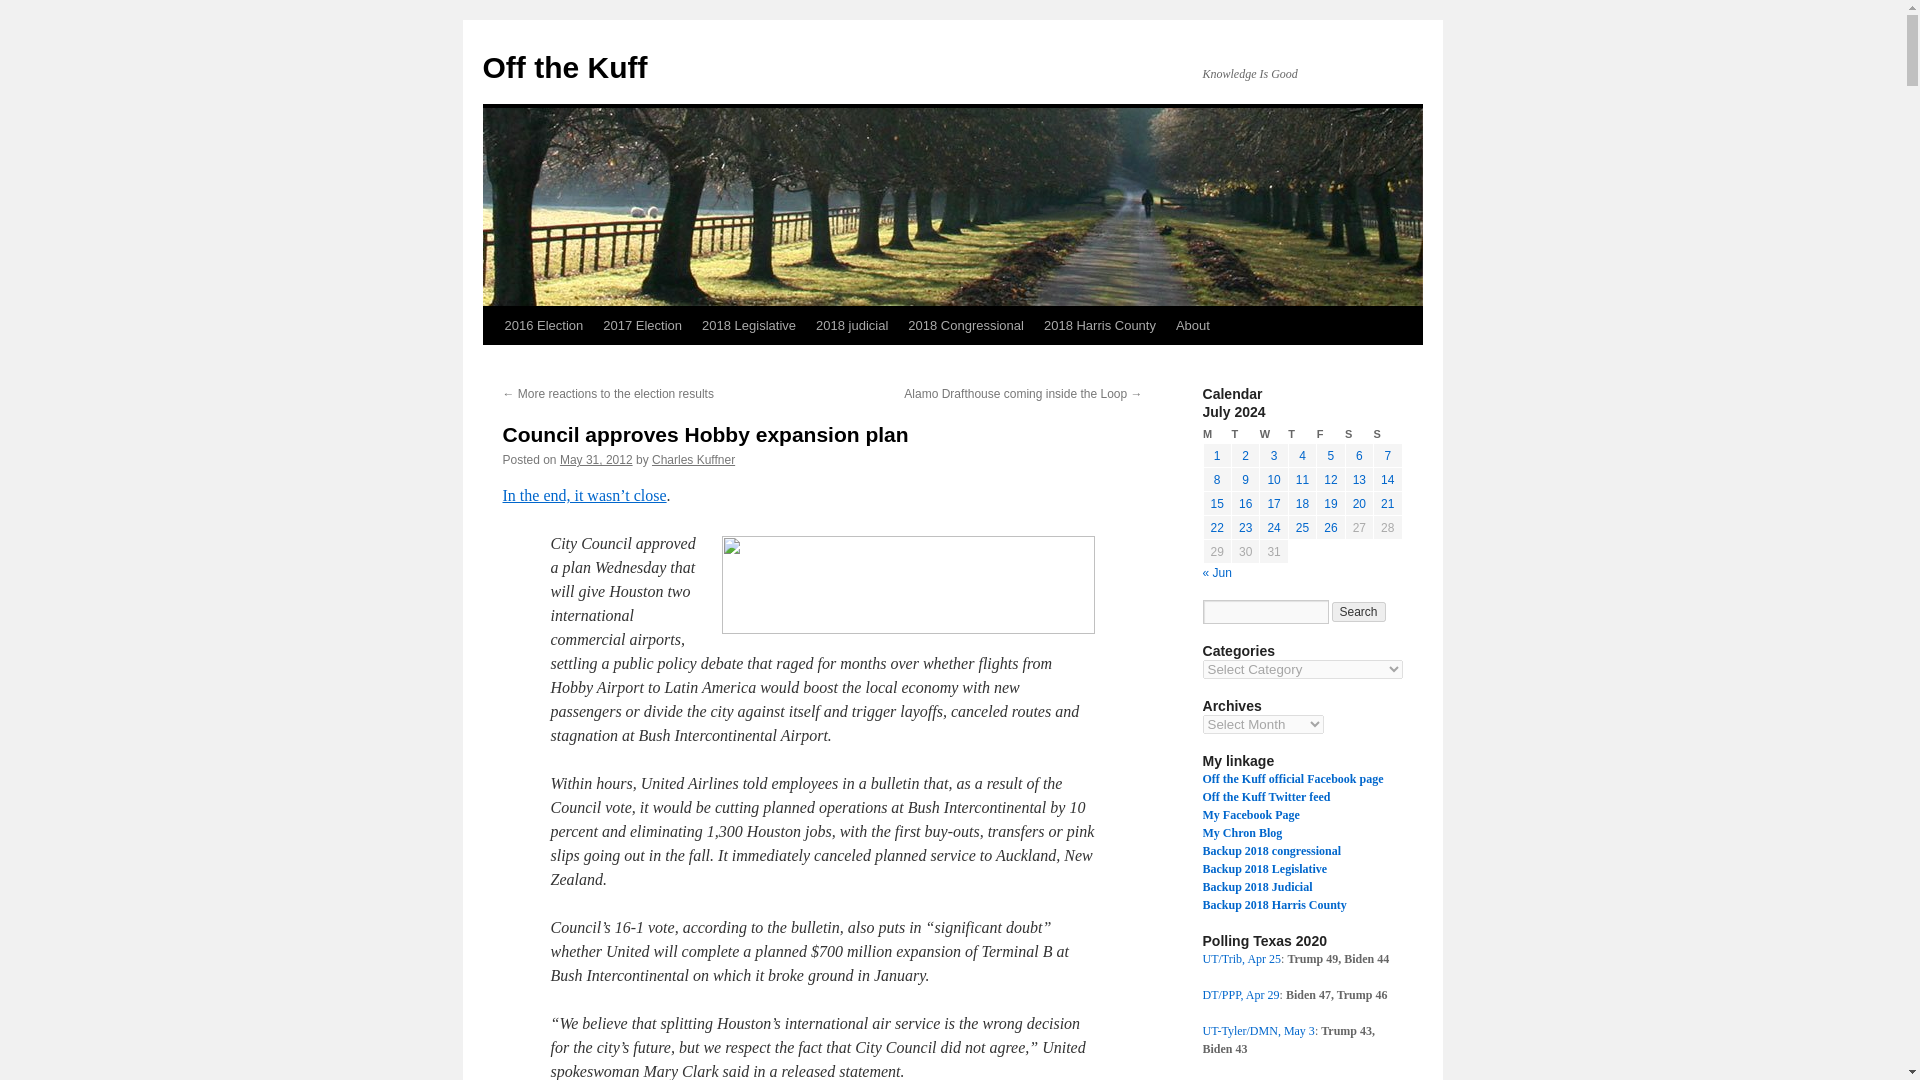 This screenshot has height=1080, width=1920. I want to click on 2018 Harris County, so click(1100, 325).